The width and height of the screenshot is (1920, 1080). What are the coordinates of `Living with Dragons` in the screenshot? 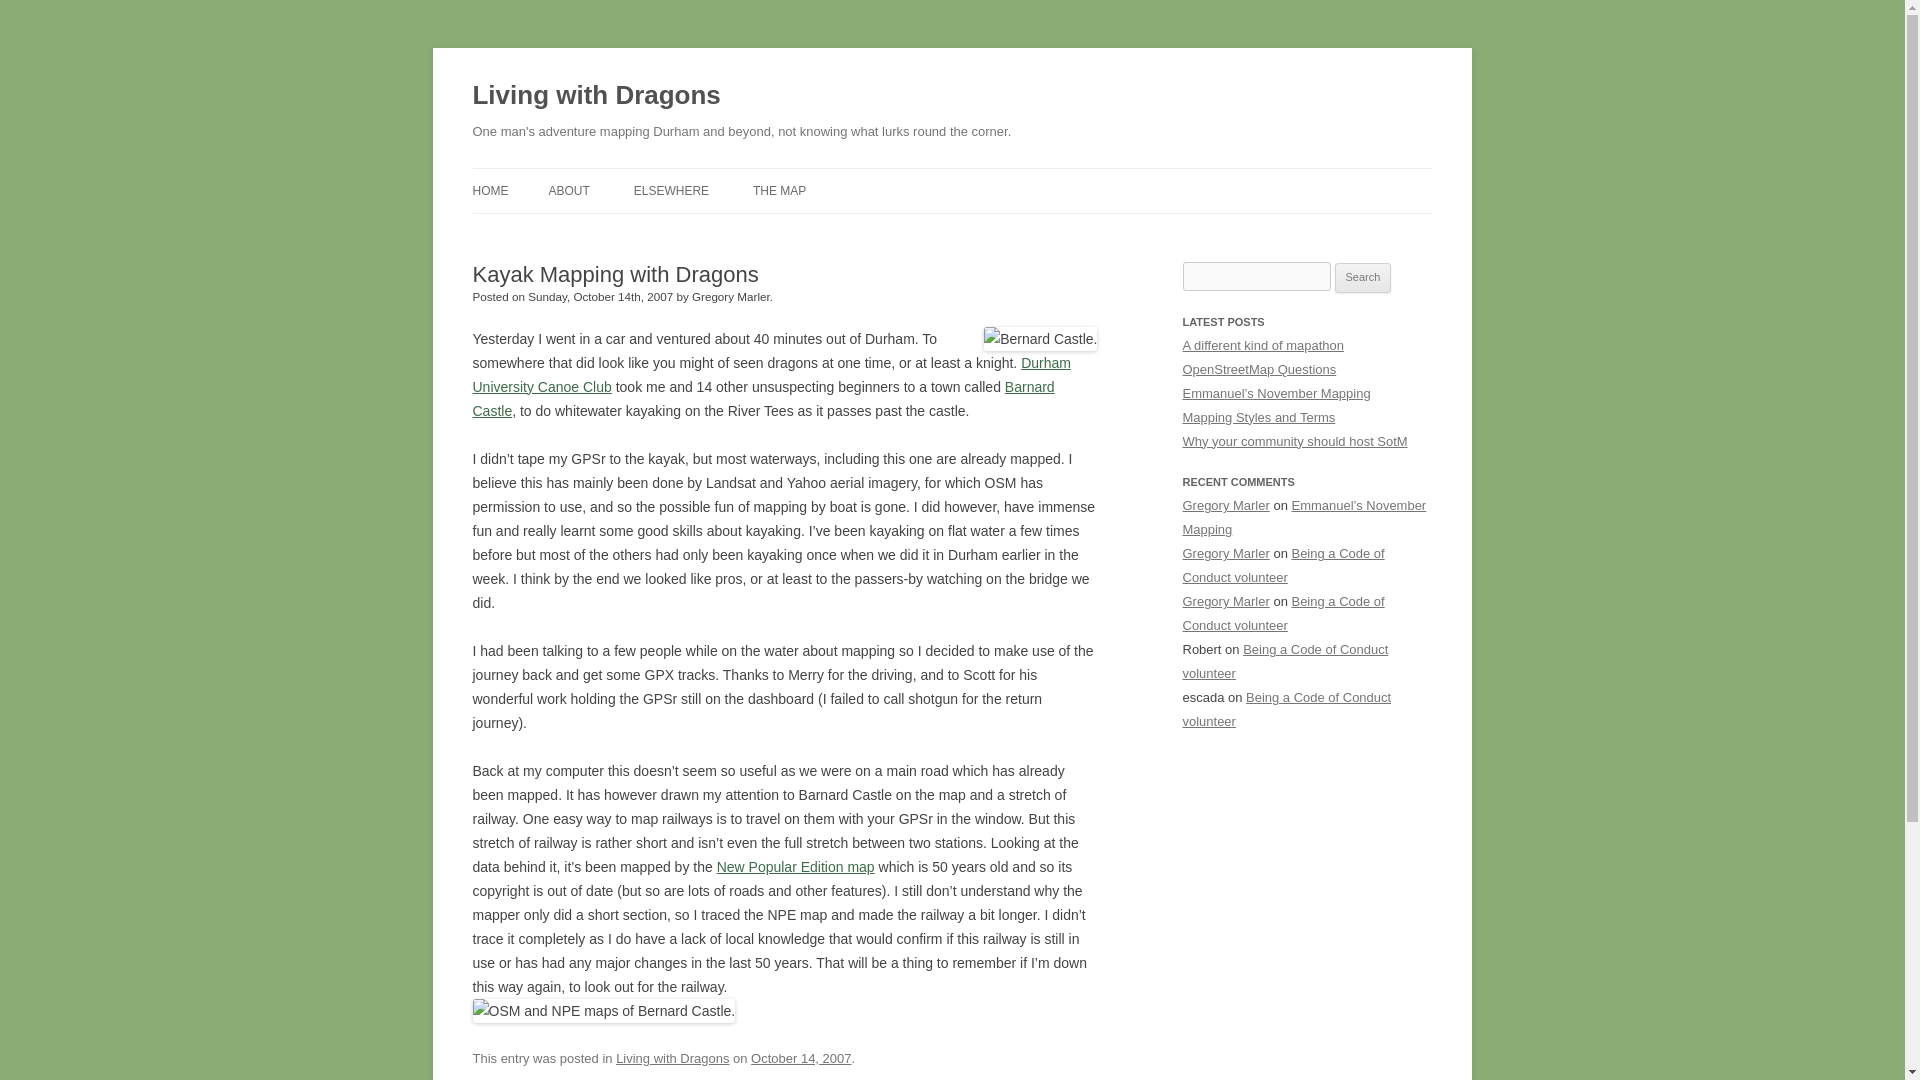 It's located at (596, 96).